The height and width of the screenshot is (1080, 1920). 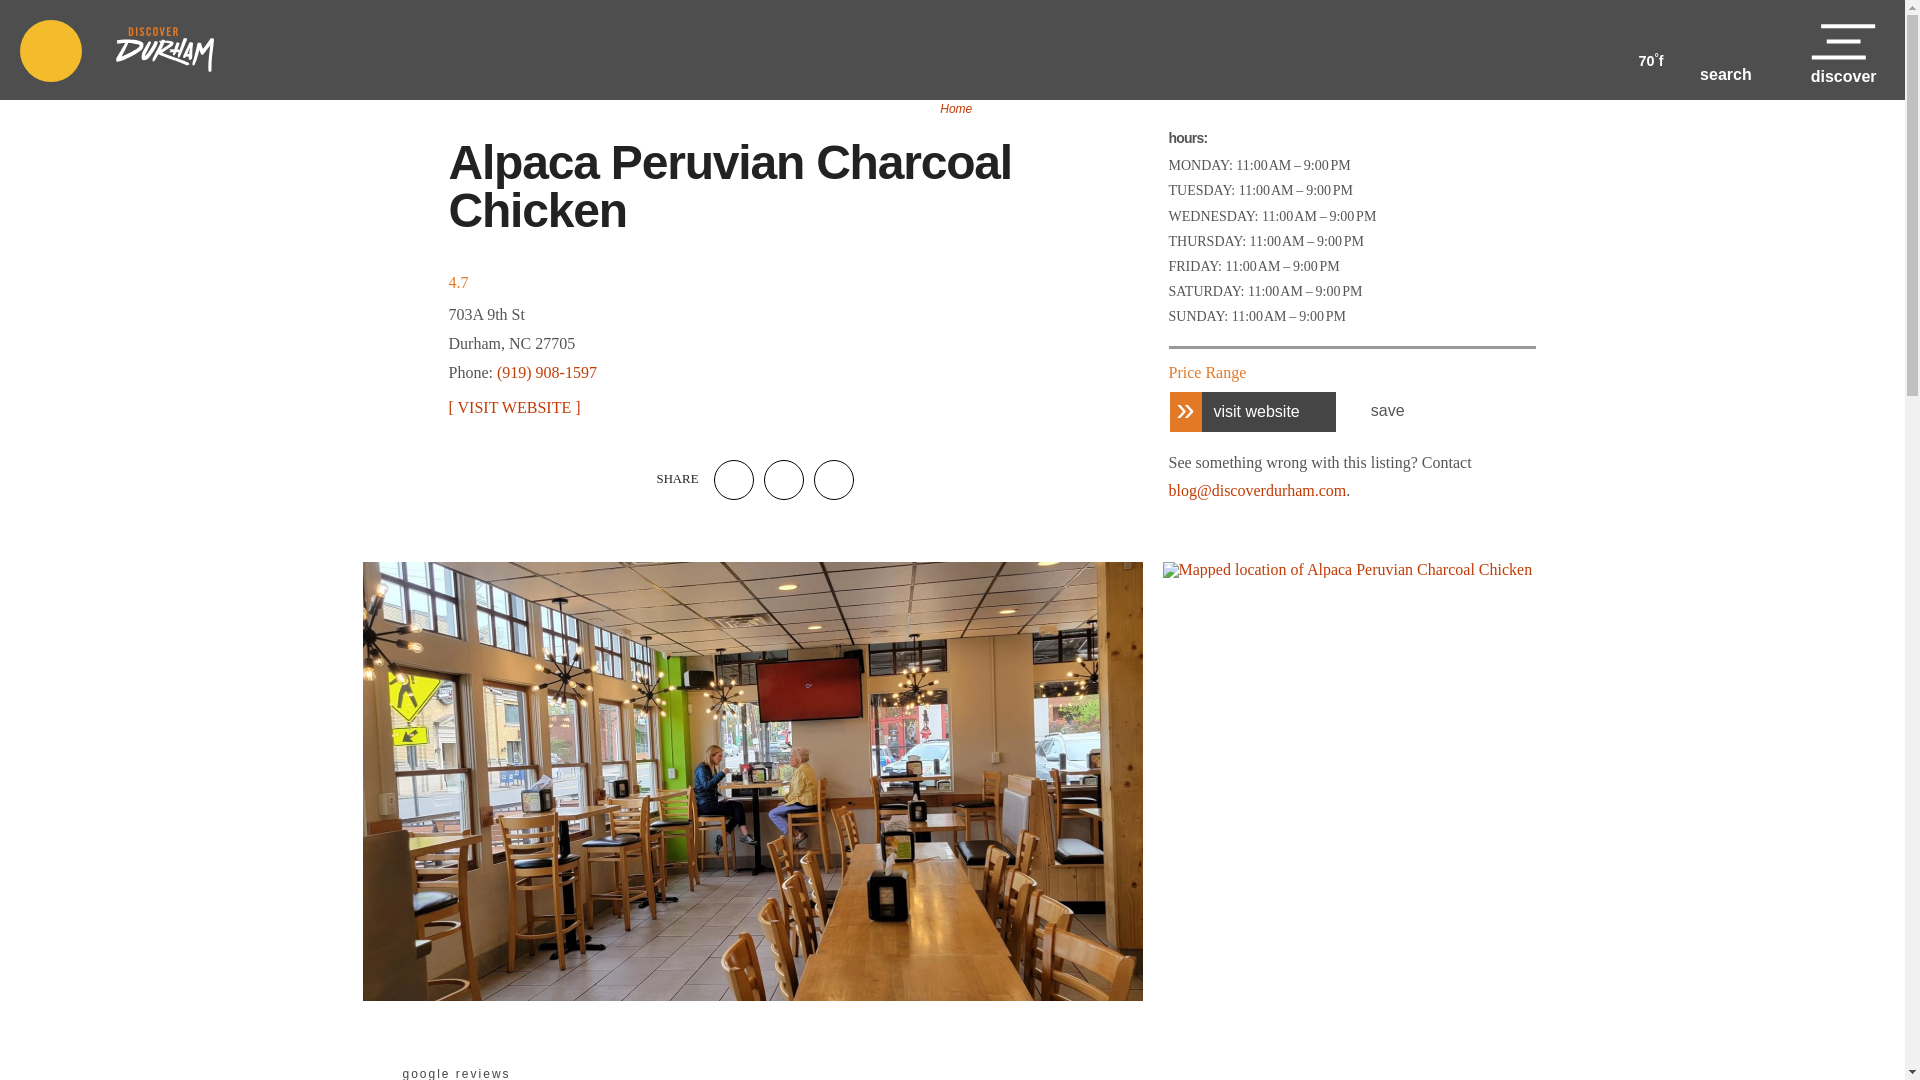 What do you see at coordinates (734, 480) in the screenshot?
I see `Share on Facebook` at bounding box center [734, 480].